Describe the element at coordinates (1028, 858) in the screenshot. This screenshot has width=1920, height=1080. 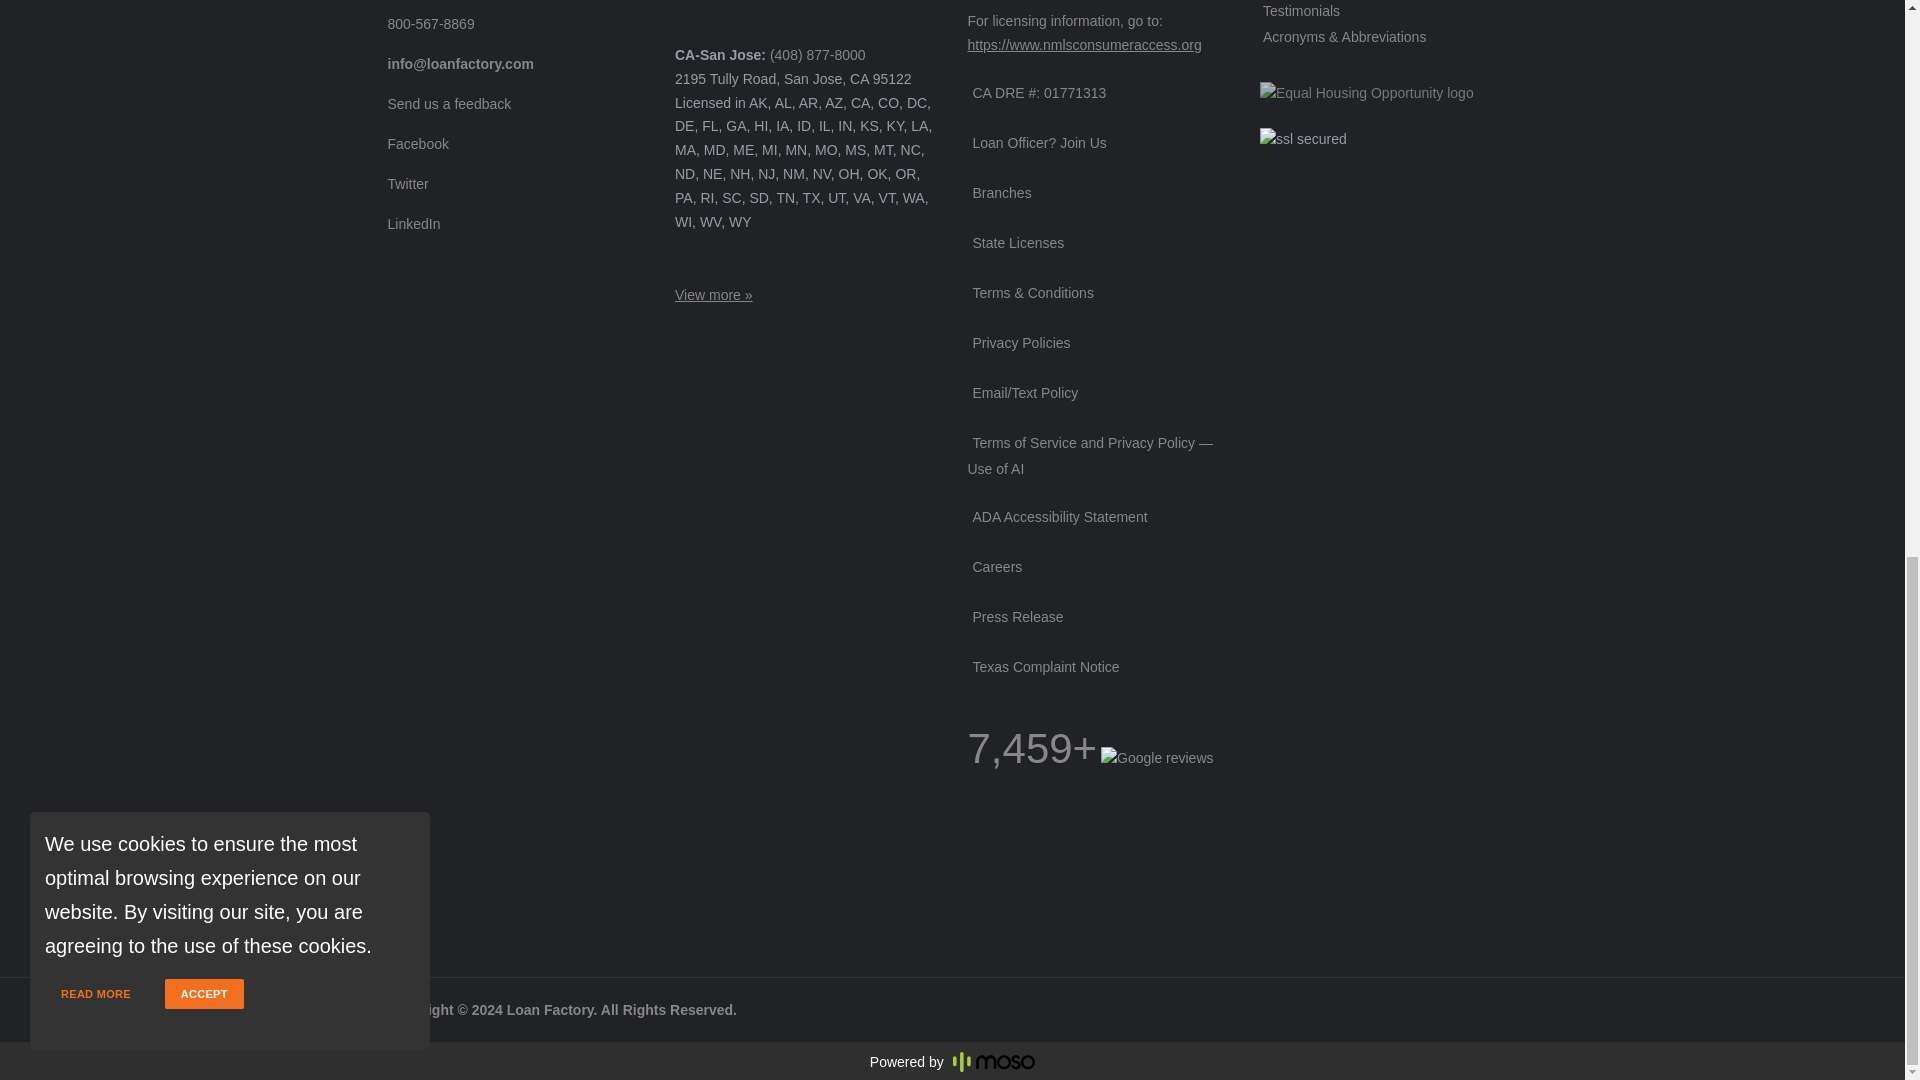
I see `Loan Factory, Mortgage Broker, San Jose, CA` at that location.